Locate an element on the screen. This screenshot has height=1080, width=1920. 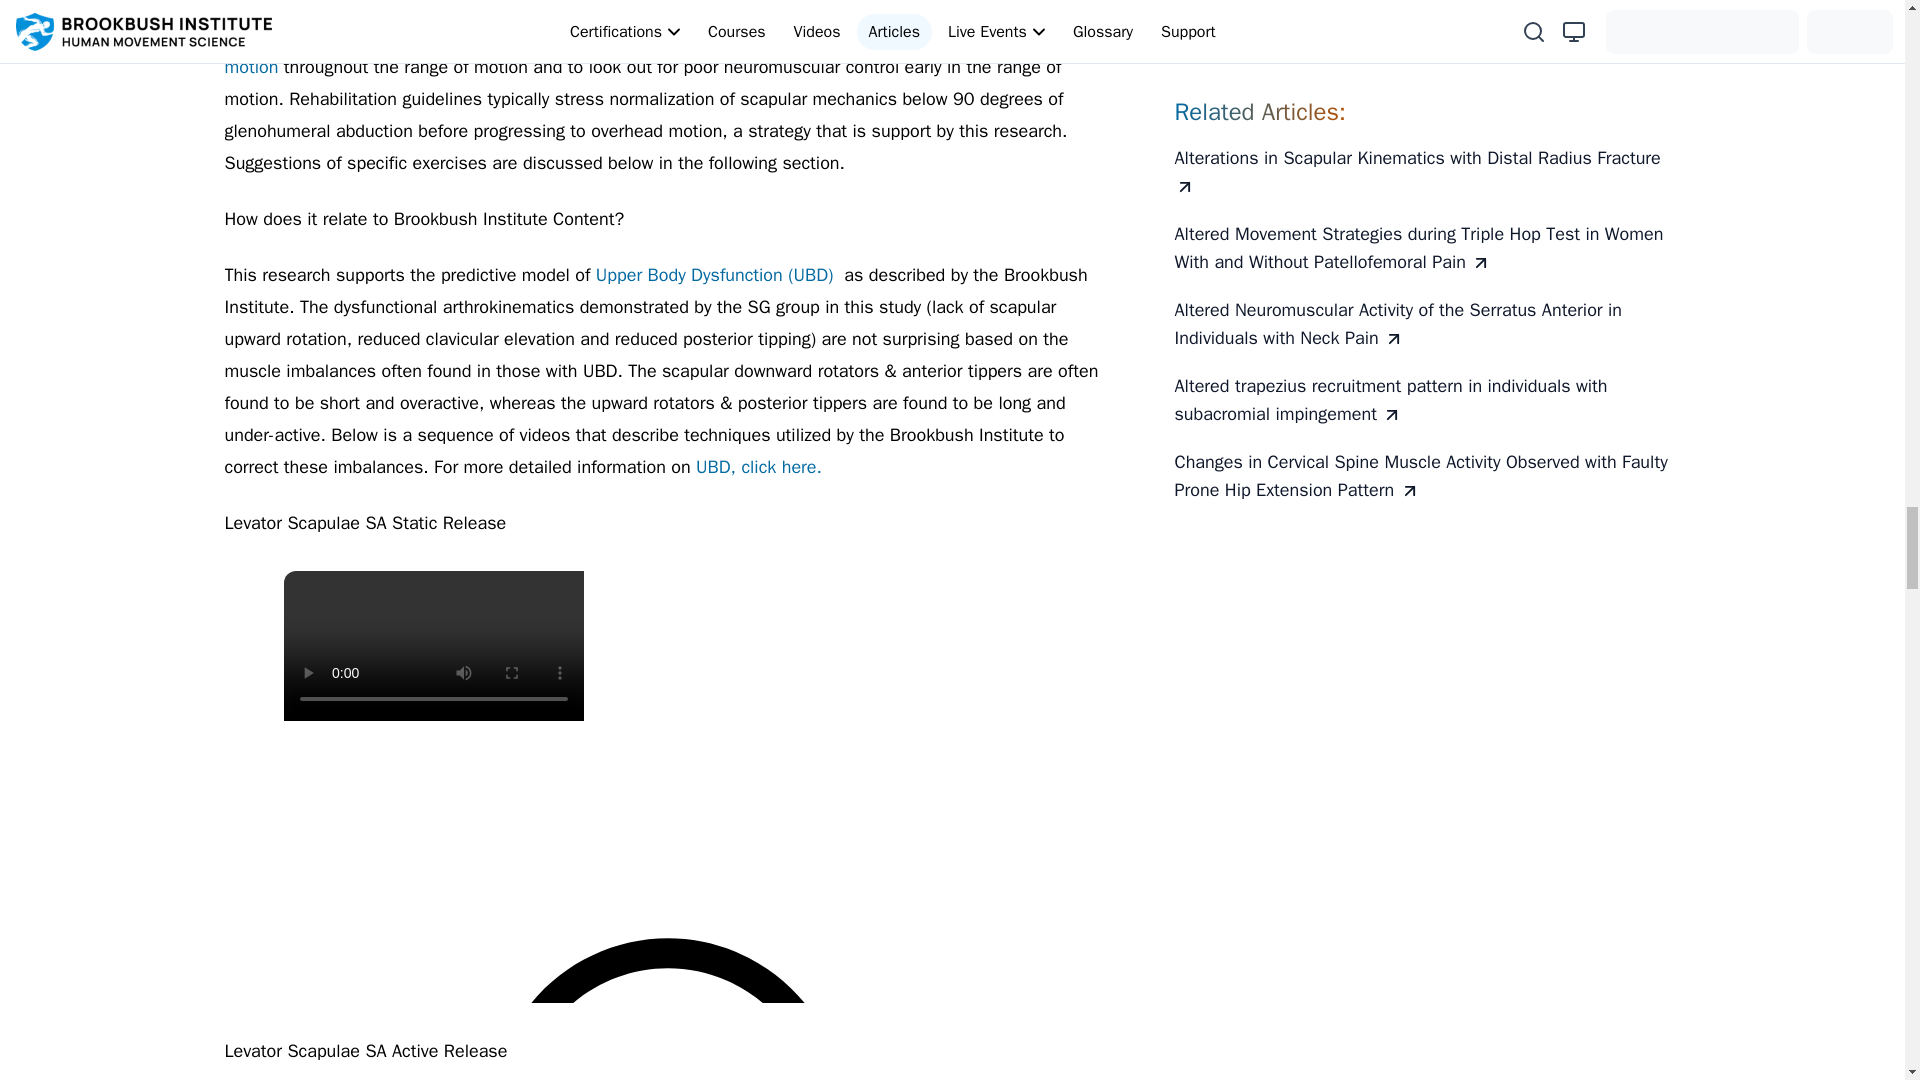
scapula motion is located at coordinates (646, 50).